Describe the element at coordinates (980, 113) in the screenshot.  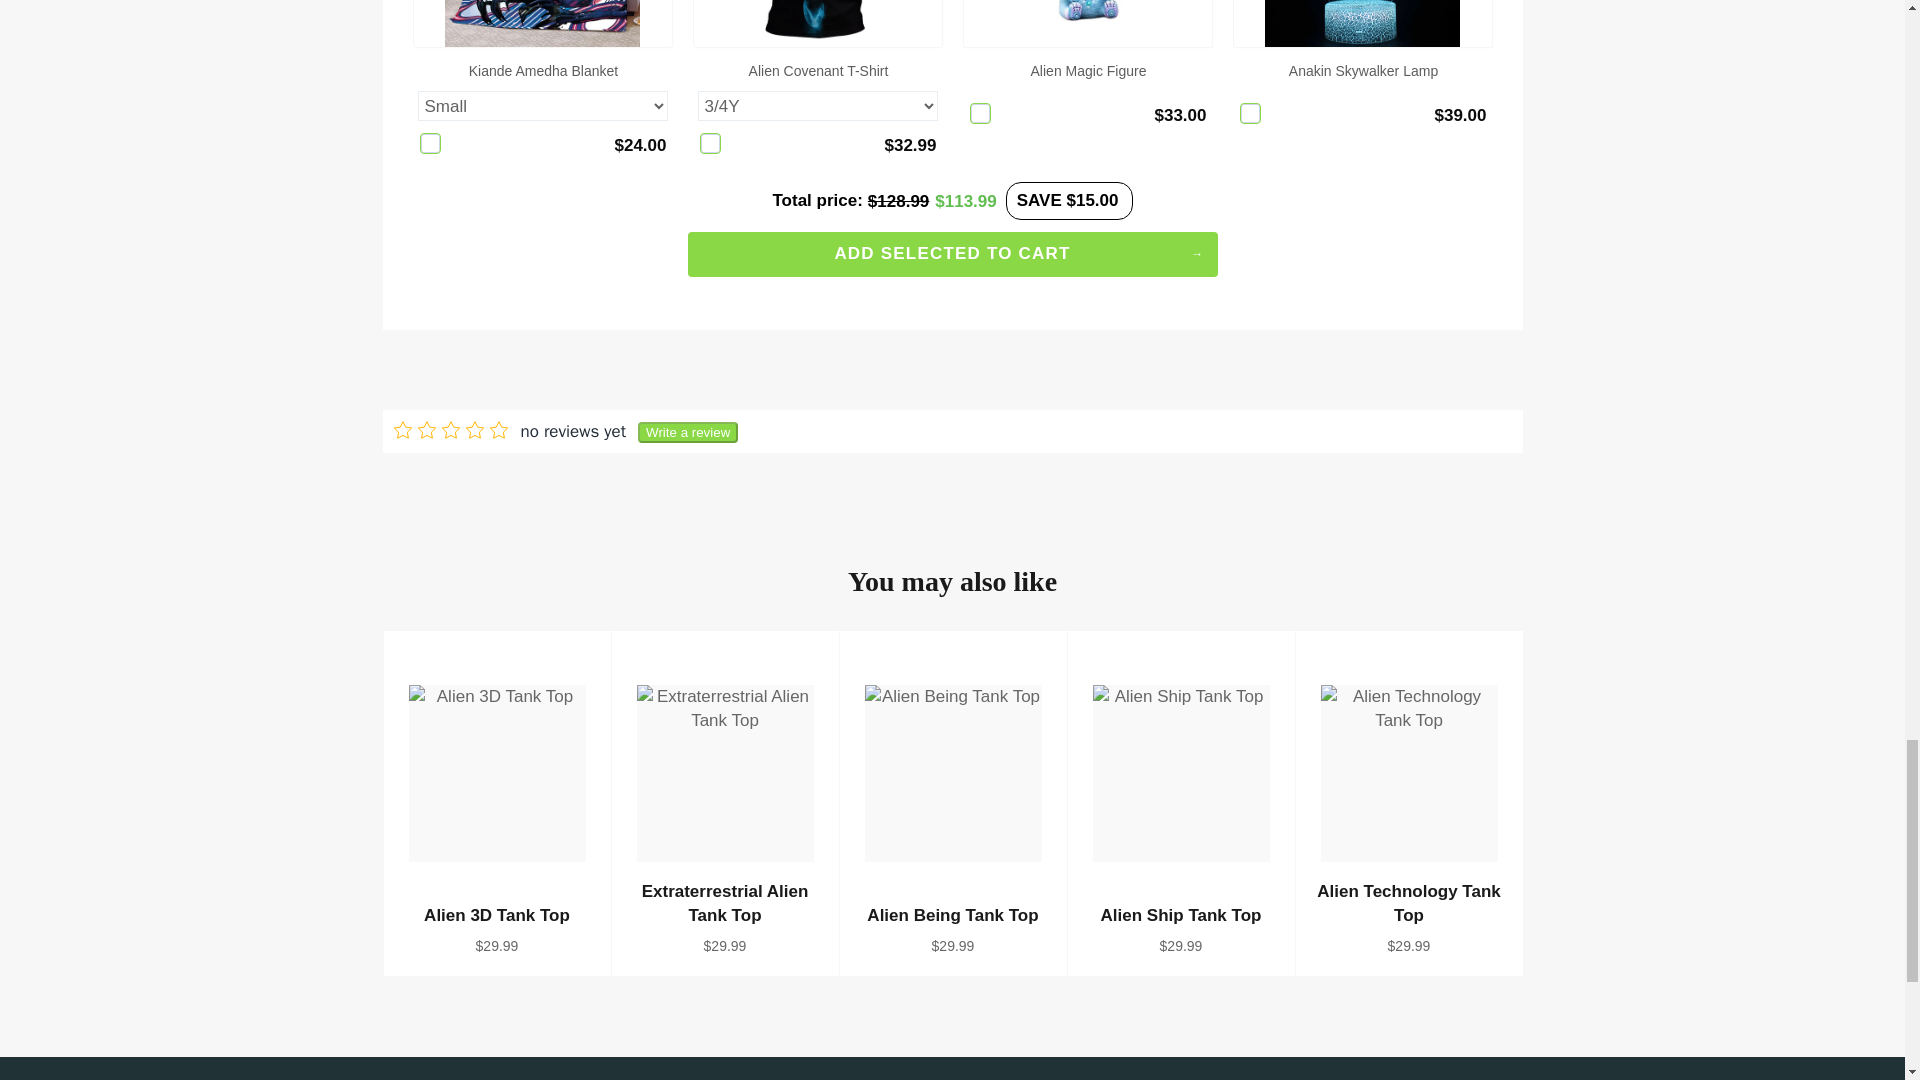
I see `on` at that location.